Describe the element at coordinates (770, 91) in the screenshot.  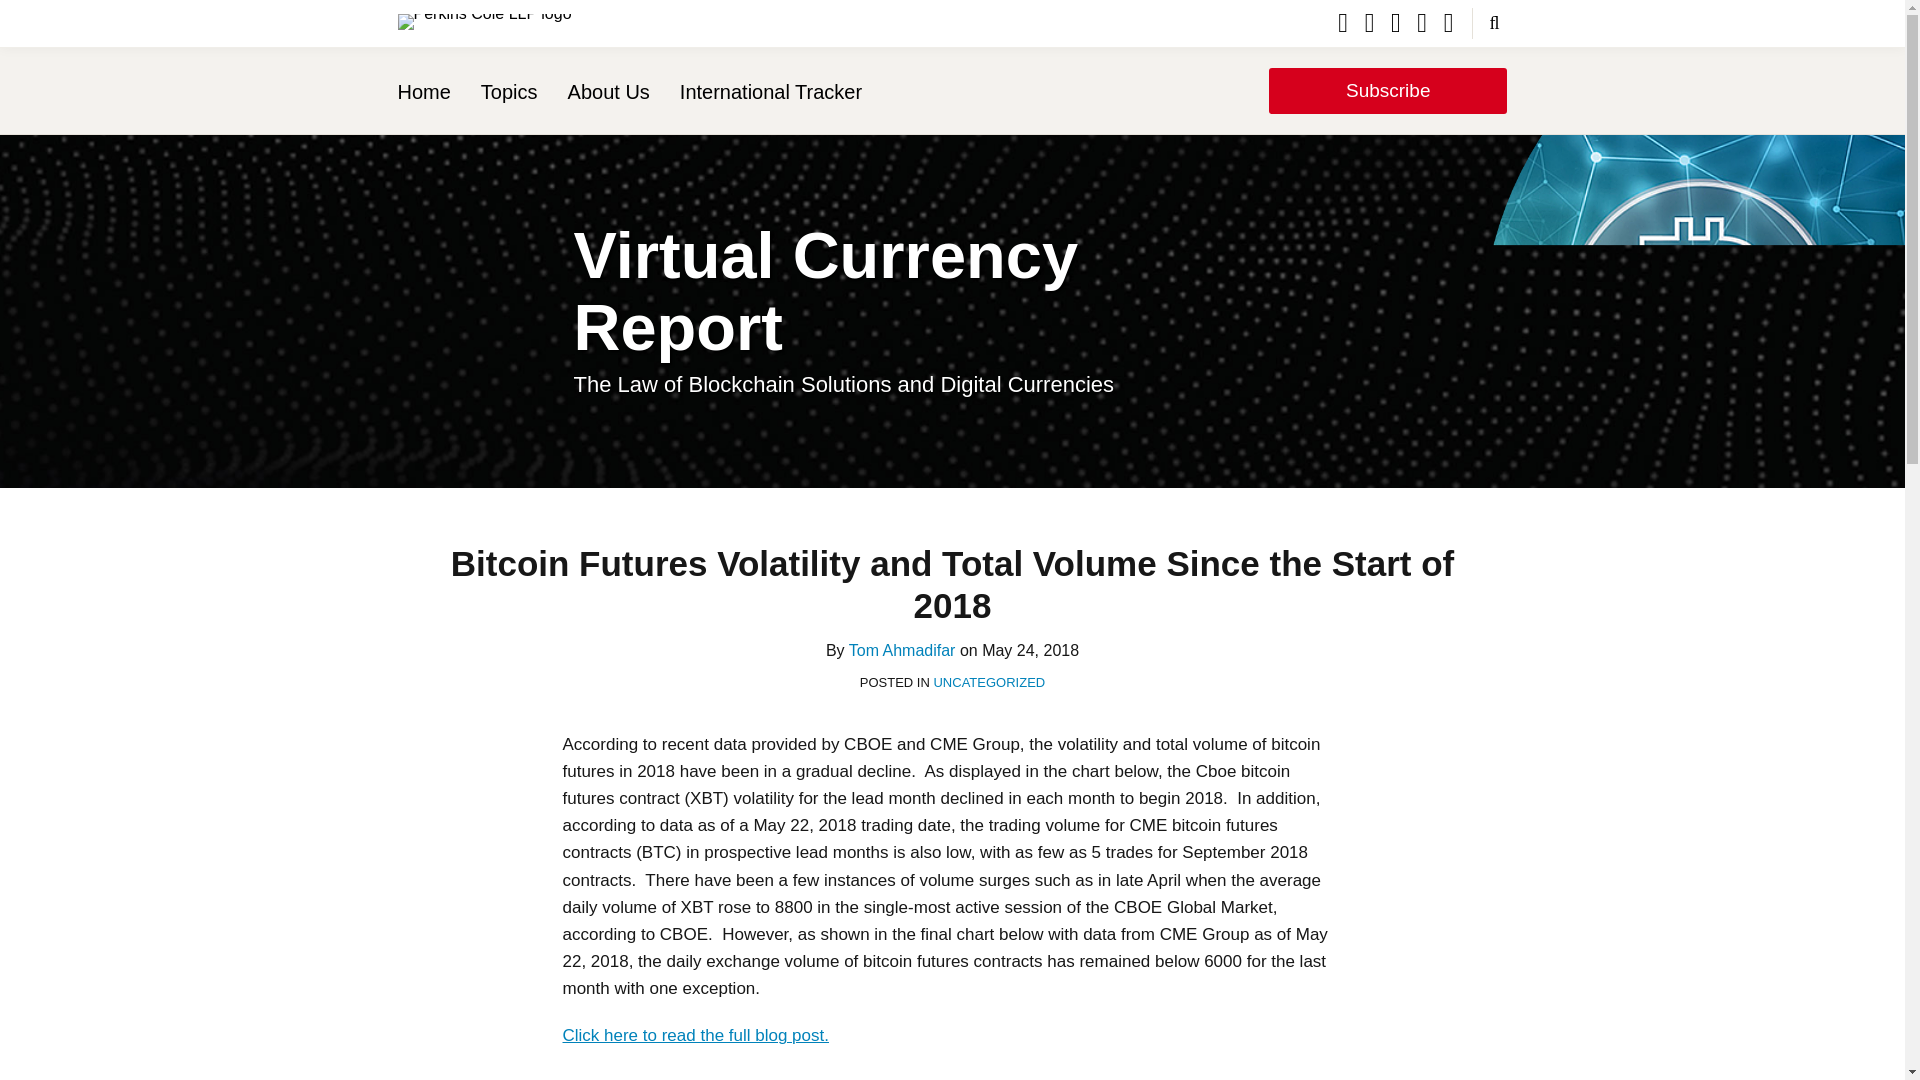
I see `International Tracker` at that location.